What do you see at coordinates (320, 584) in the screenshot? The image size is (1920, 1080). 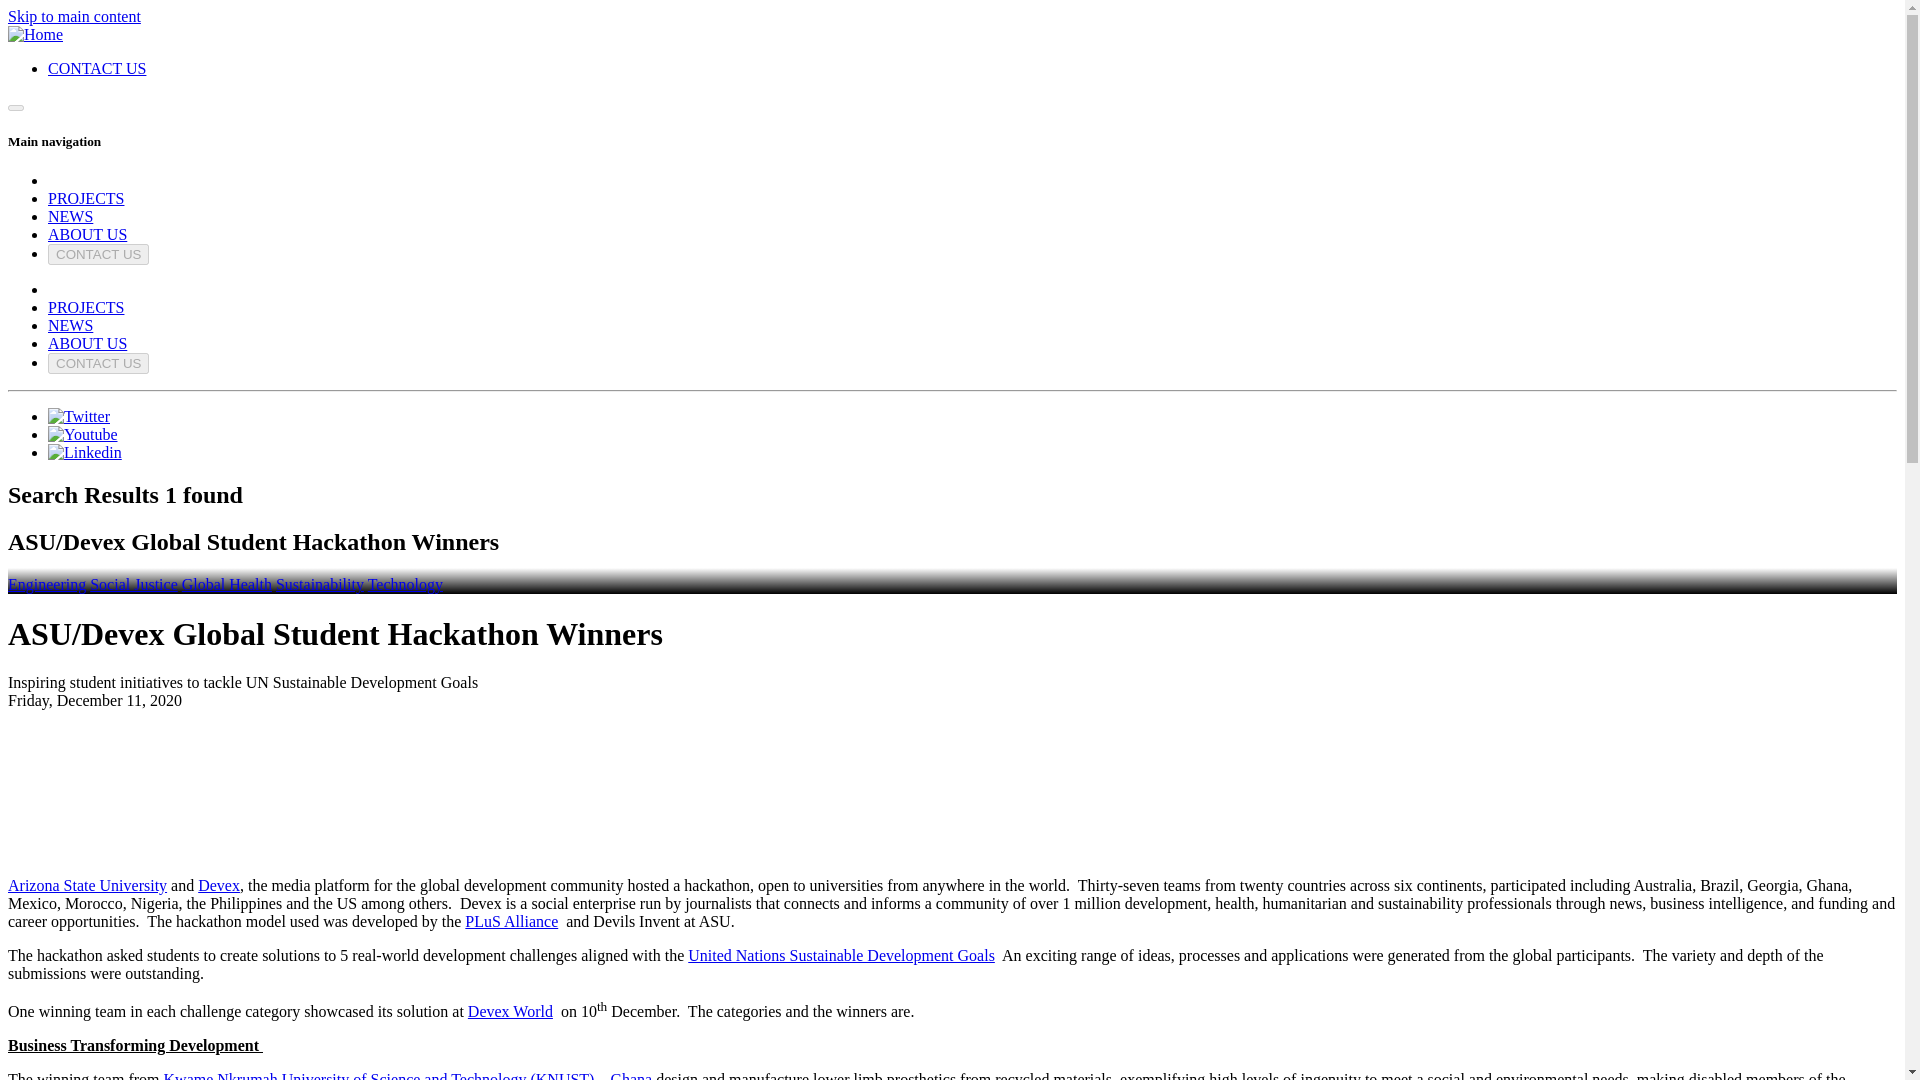 I see `Sustainability` at bounding box center [320, 584].